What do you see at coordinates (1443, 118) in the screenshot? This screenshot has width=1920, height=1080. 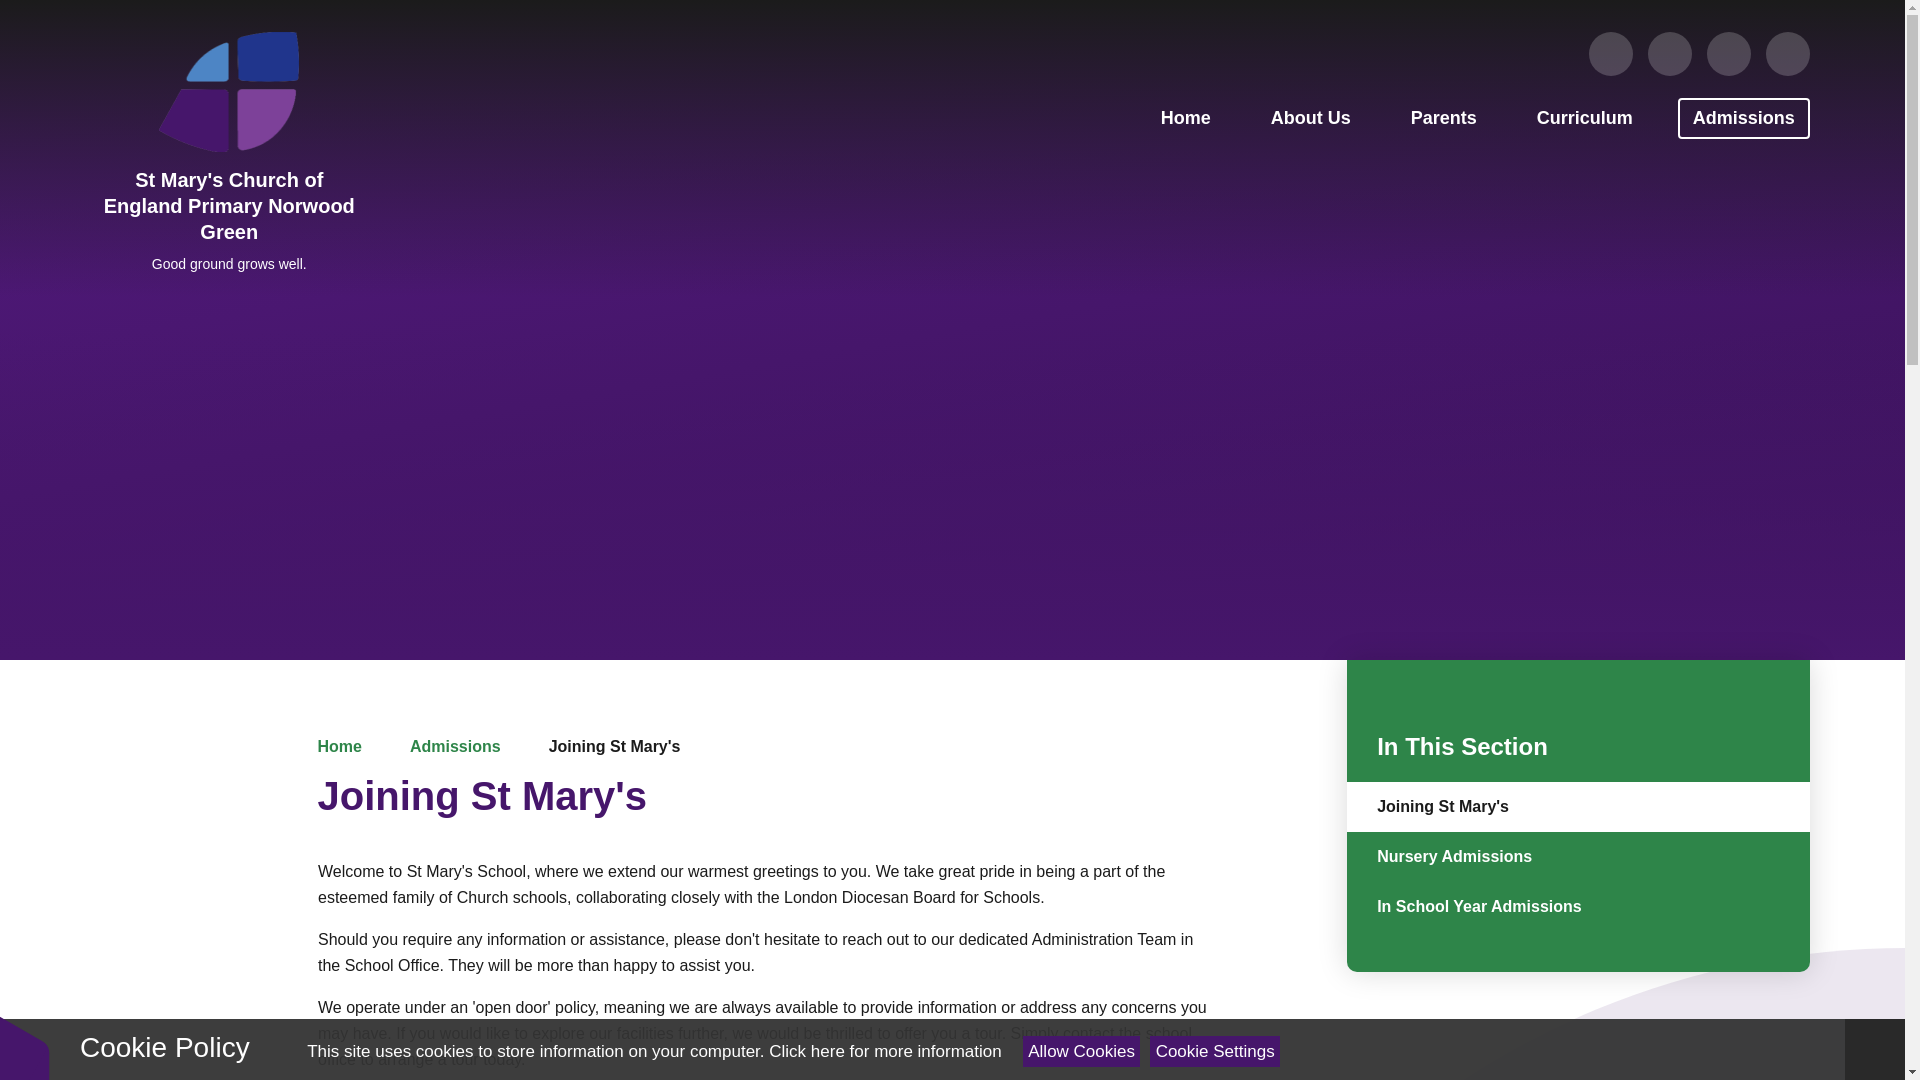 I see `Parents` at bounding box center [1443, 118].